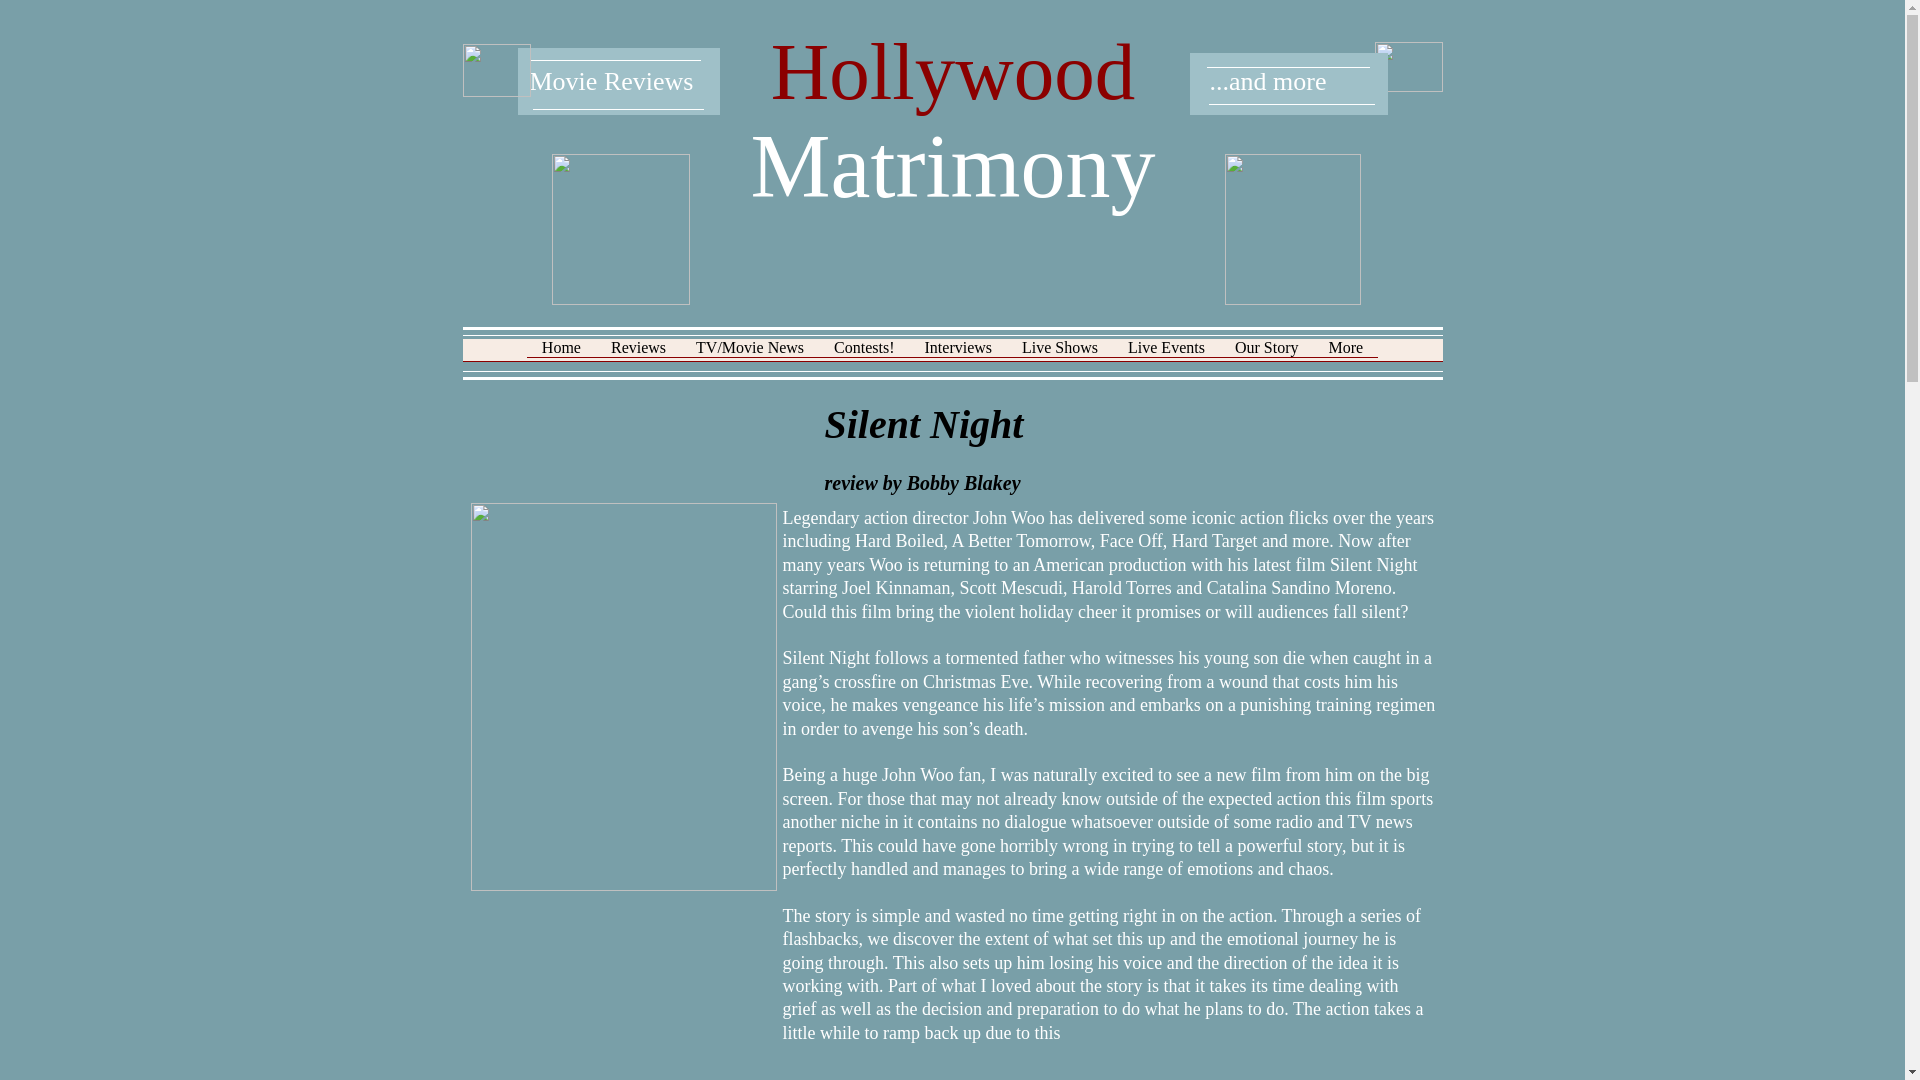 This screenshot has width=1920, height=1080. I want to click on Matrimony, so click(952, 166).